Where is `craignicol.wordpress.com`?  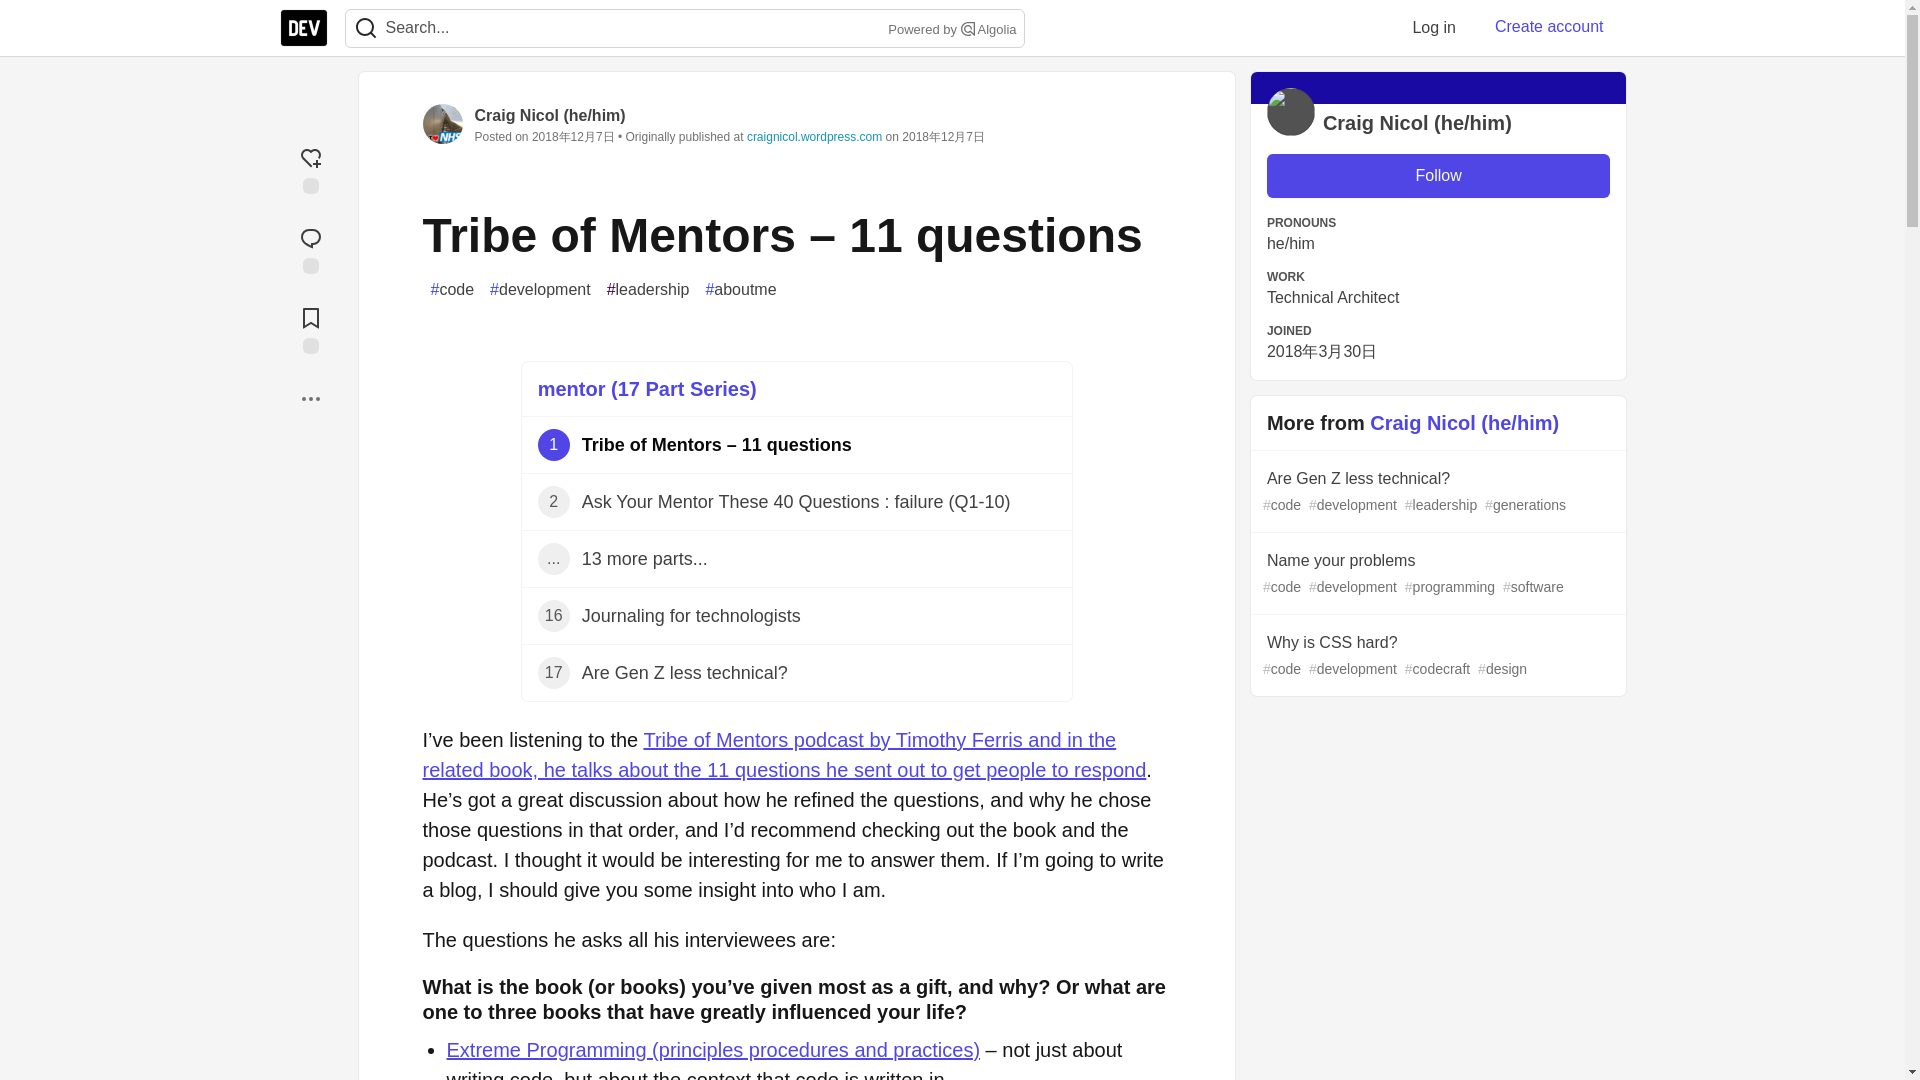 craignicol.wordpress.com is located at coordinates (796, 559).